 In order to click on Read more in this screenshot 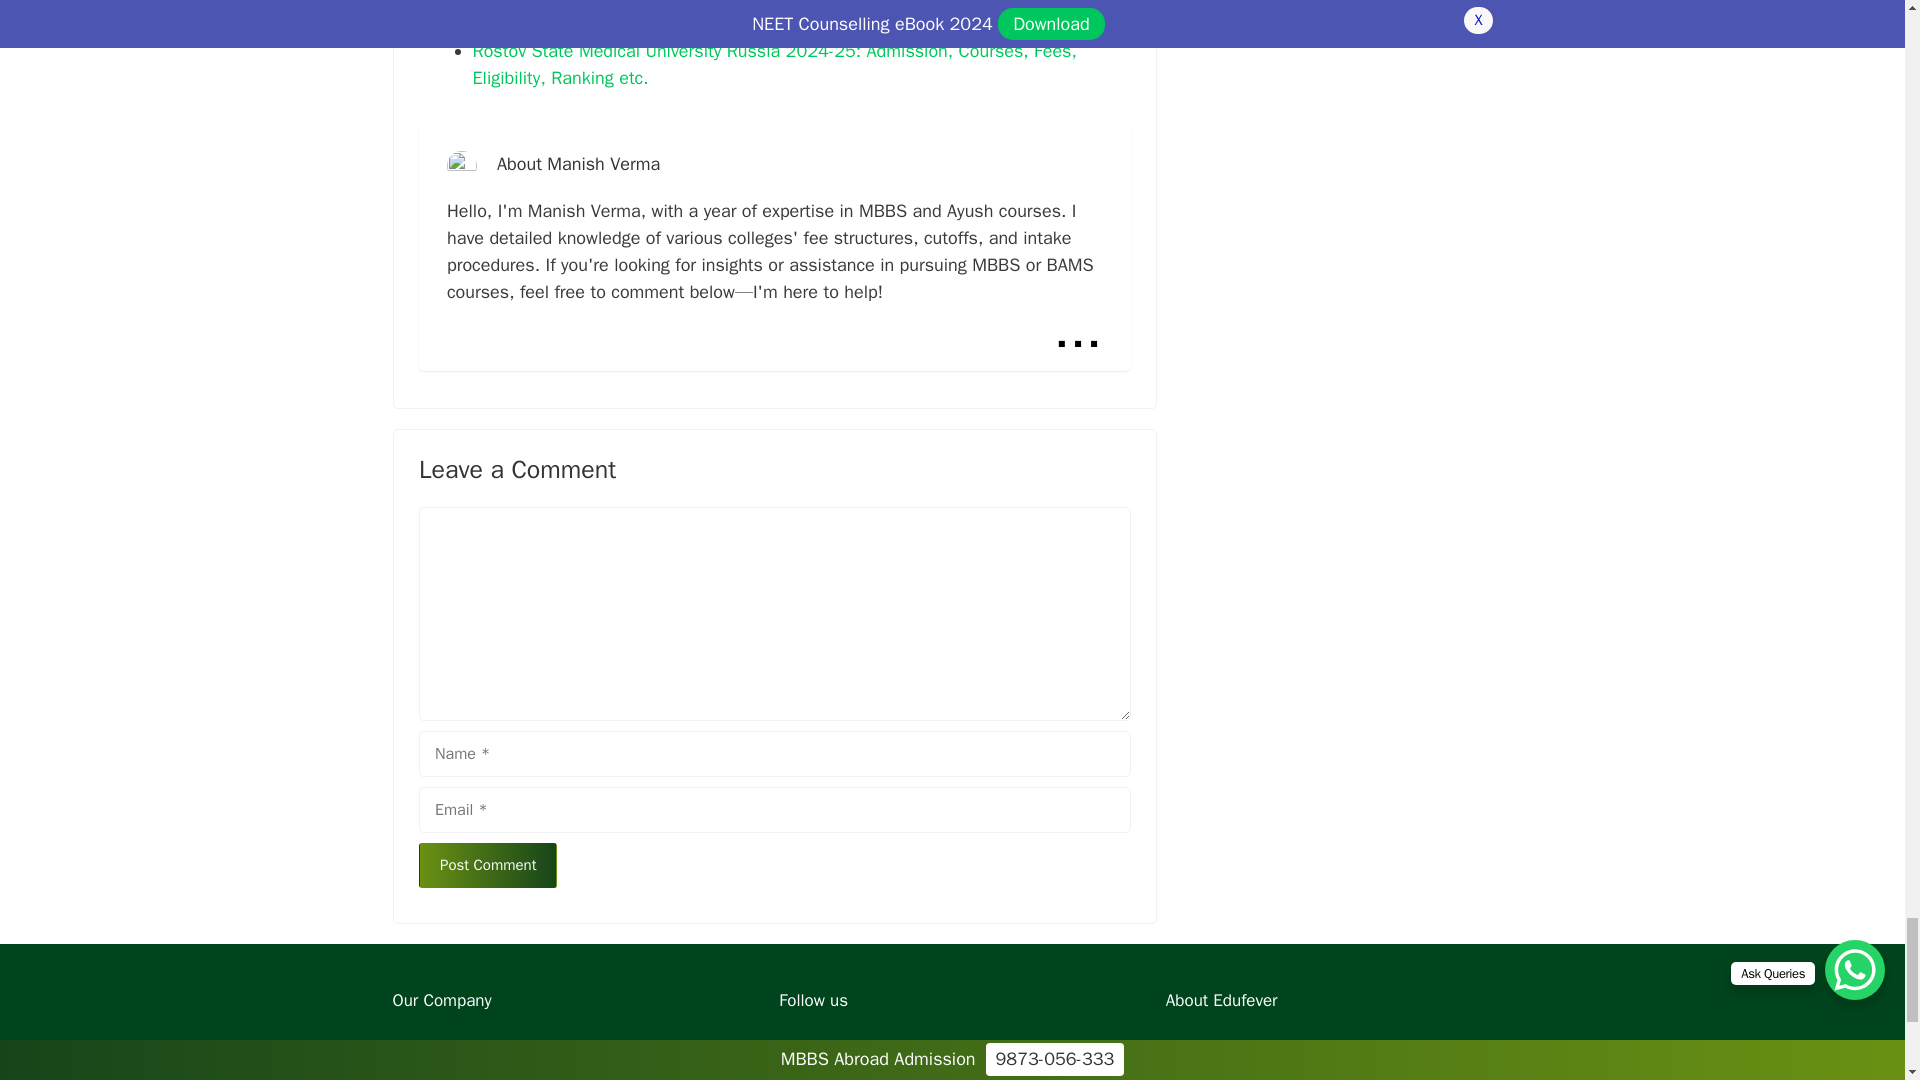, I will do `click(1077, 330)`.